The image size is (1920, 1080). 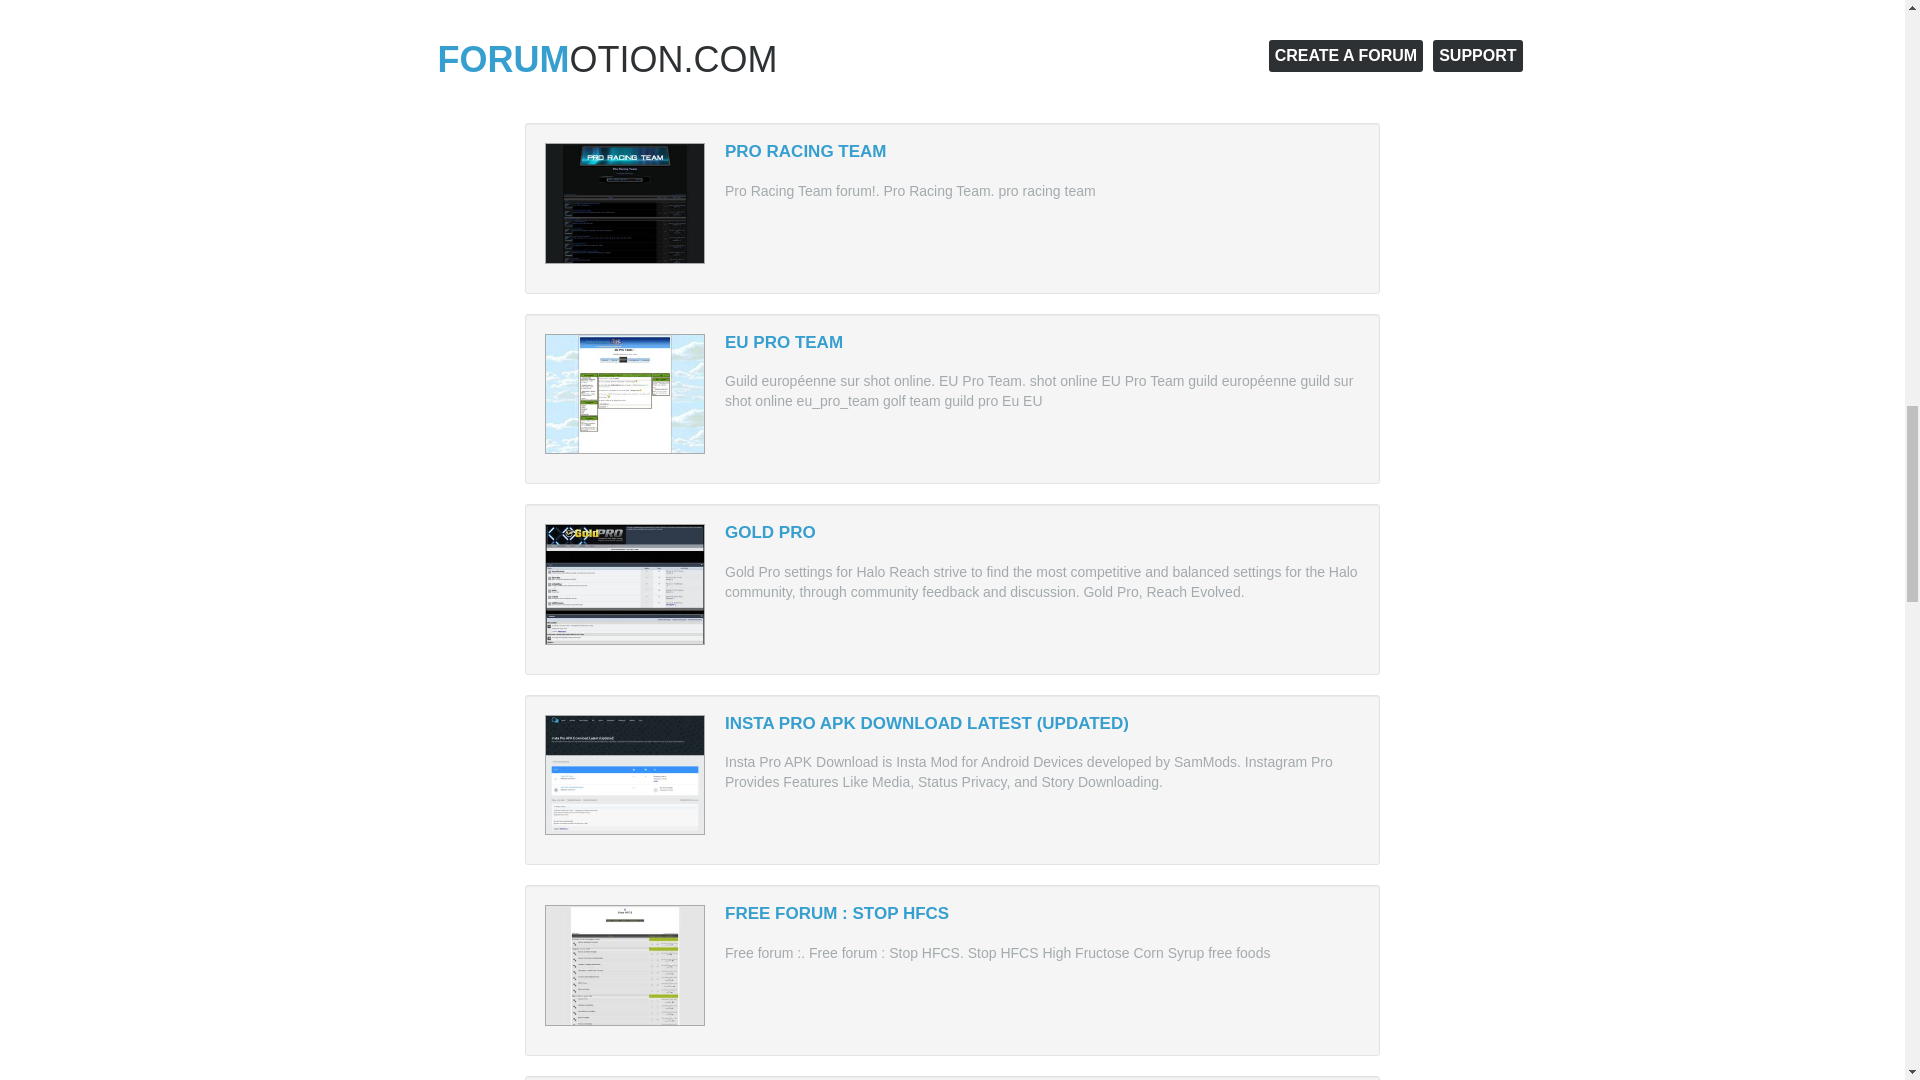 What do you see at coordinates (836, 913) in the screenshot?
I see `FREE FORUM : STOP HFCS` at bounding box center [836, 913].